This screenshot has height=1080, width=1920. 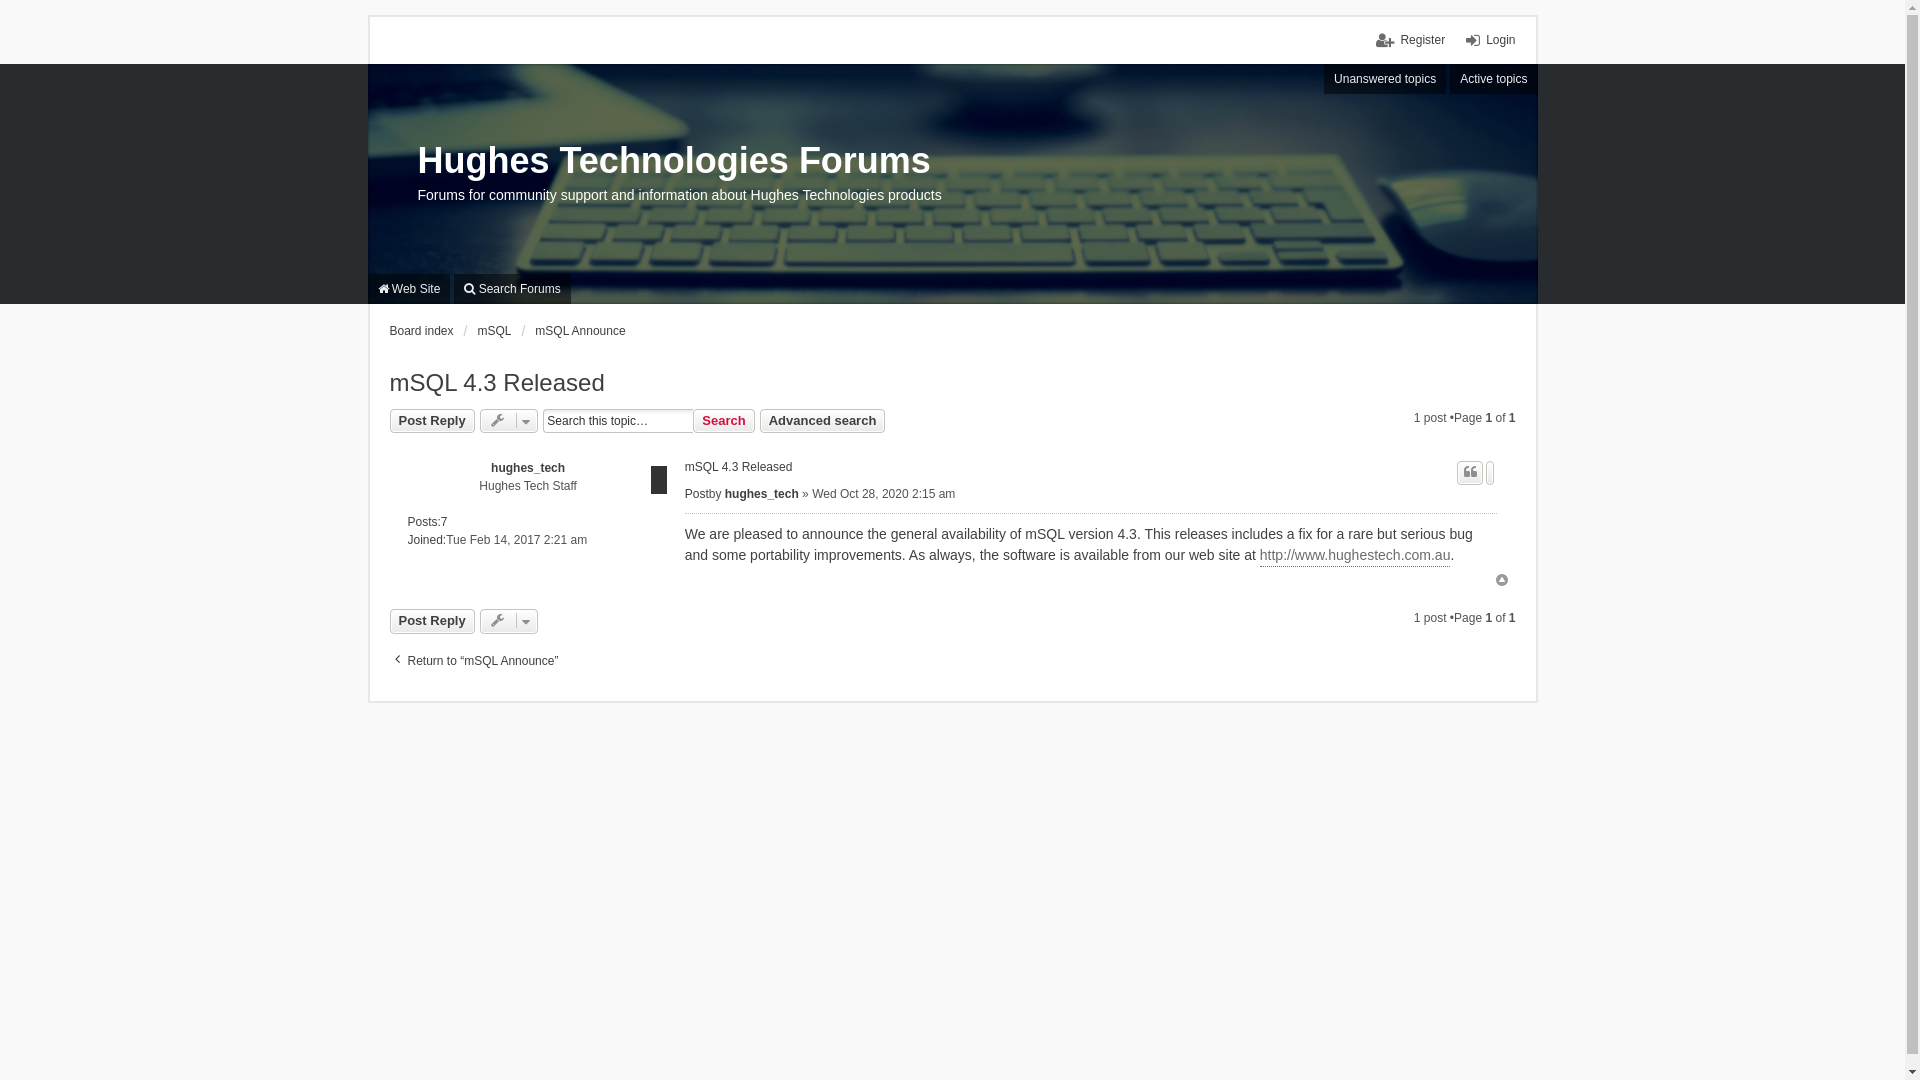 What do you see at coordinates (1410, 40) in the screenshot?
I see `Register` at bounding box center [1410, 40].